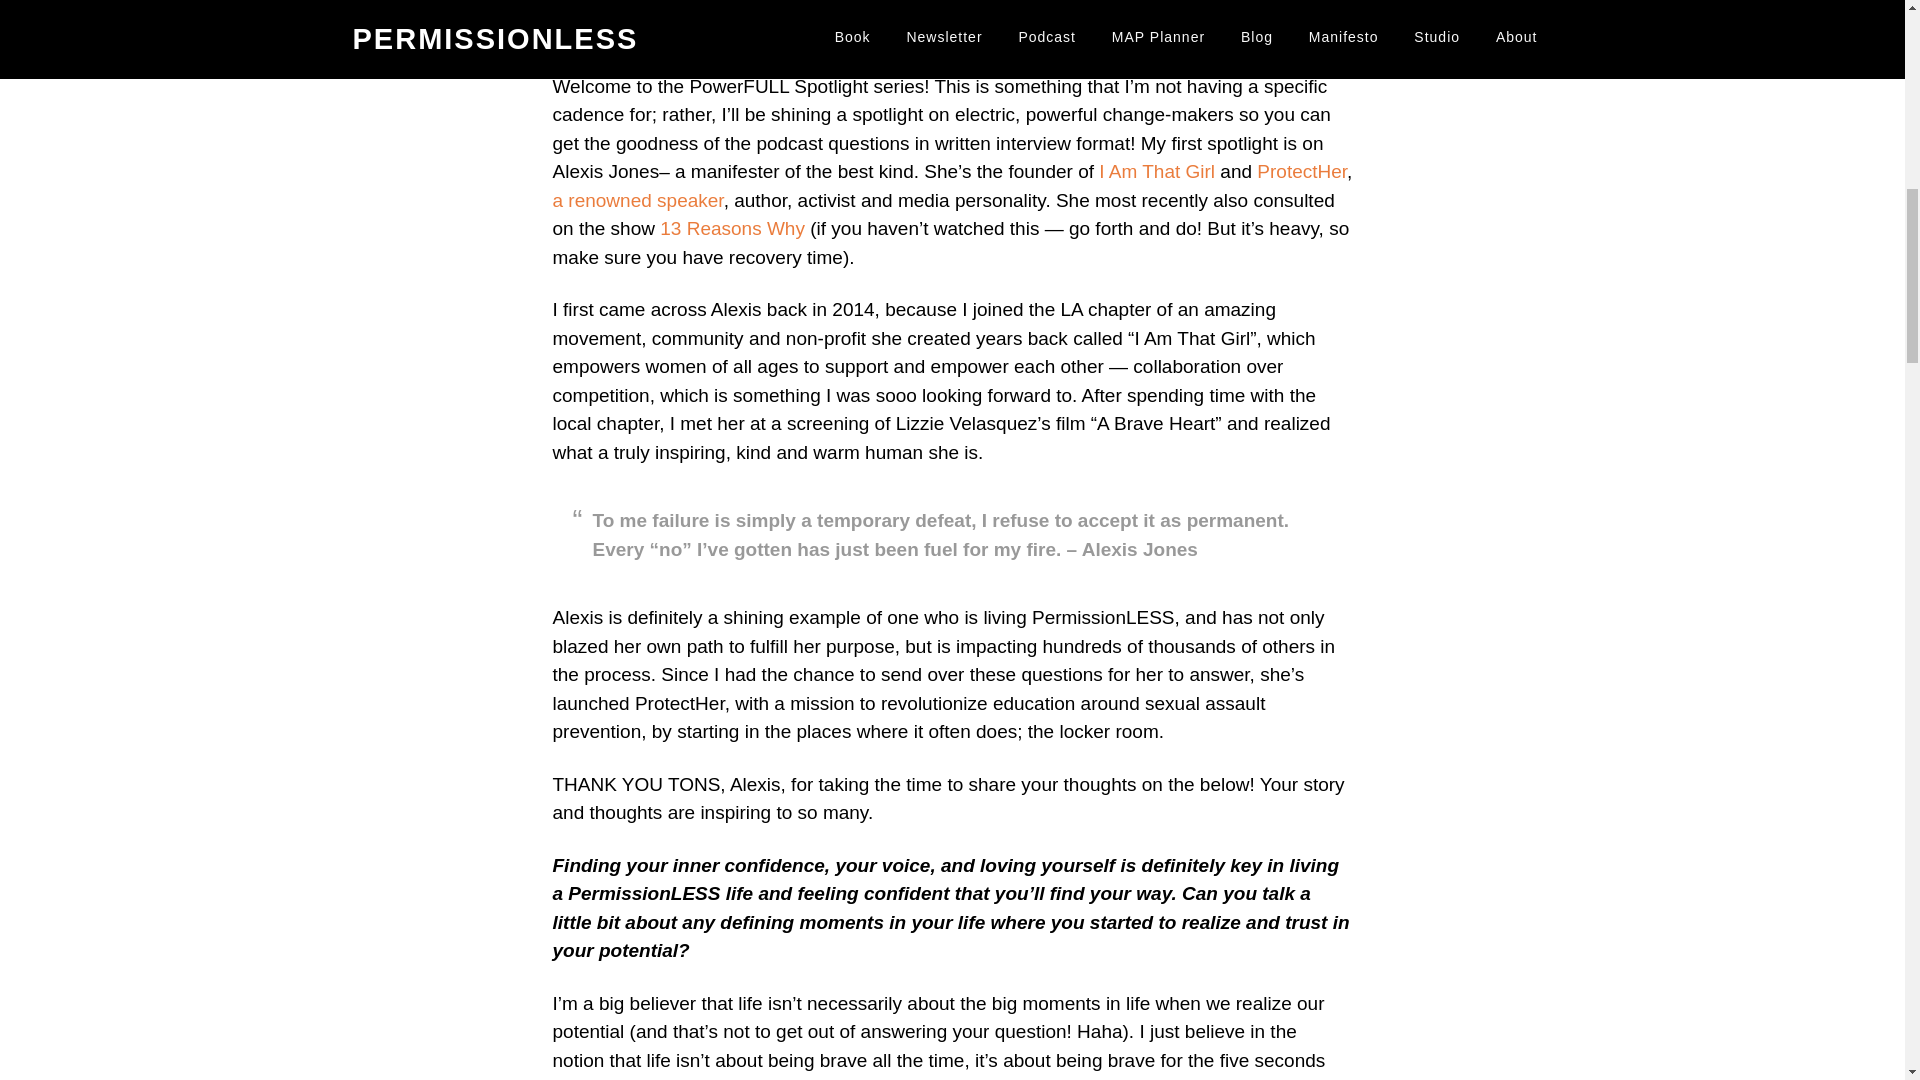 The image size is (1920, 1080). Describe the element at coordinates (1302, 171) in the screenshot. I see `ProtectHer` at that location.